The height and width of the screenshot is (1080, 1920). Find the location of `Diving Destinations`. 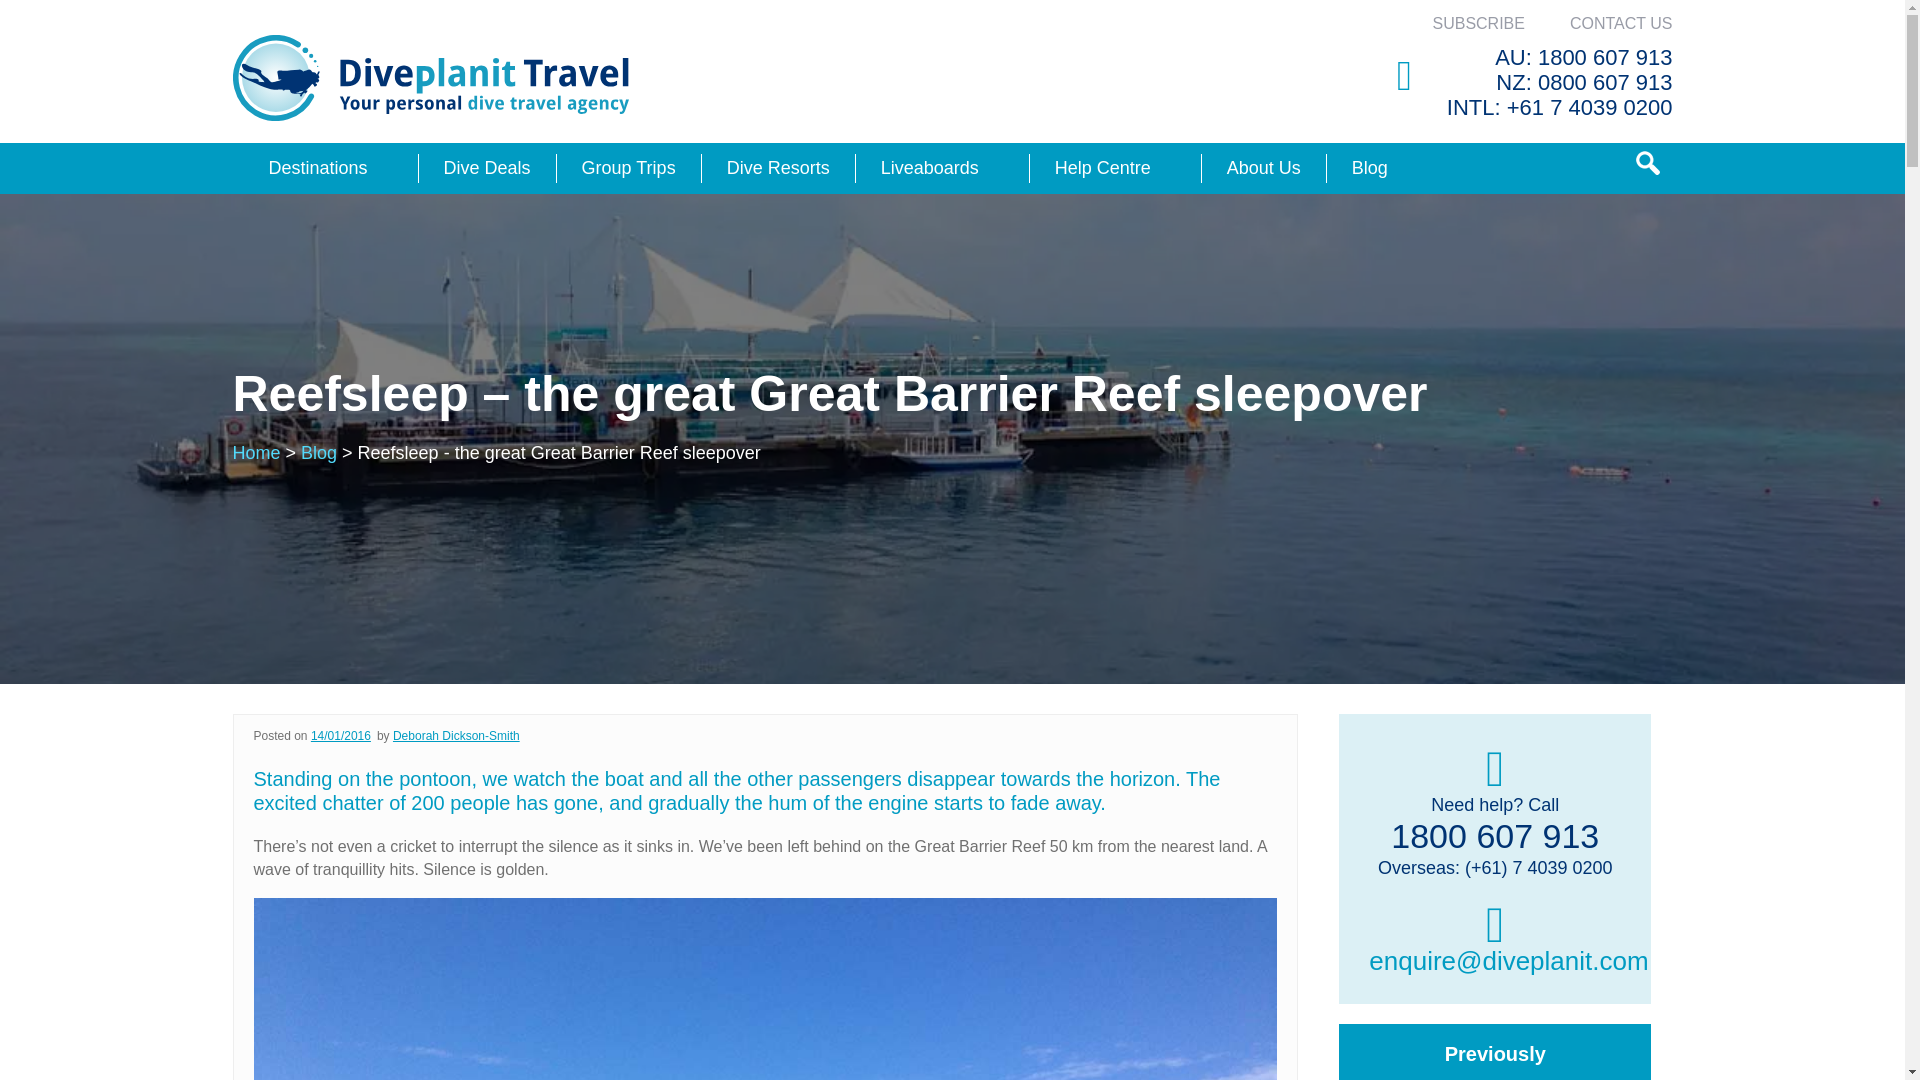

Diving Destinations is located at coordinates (317, 168).